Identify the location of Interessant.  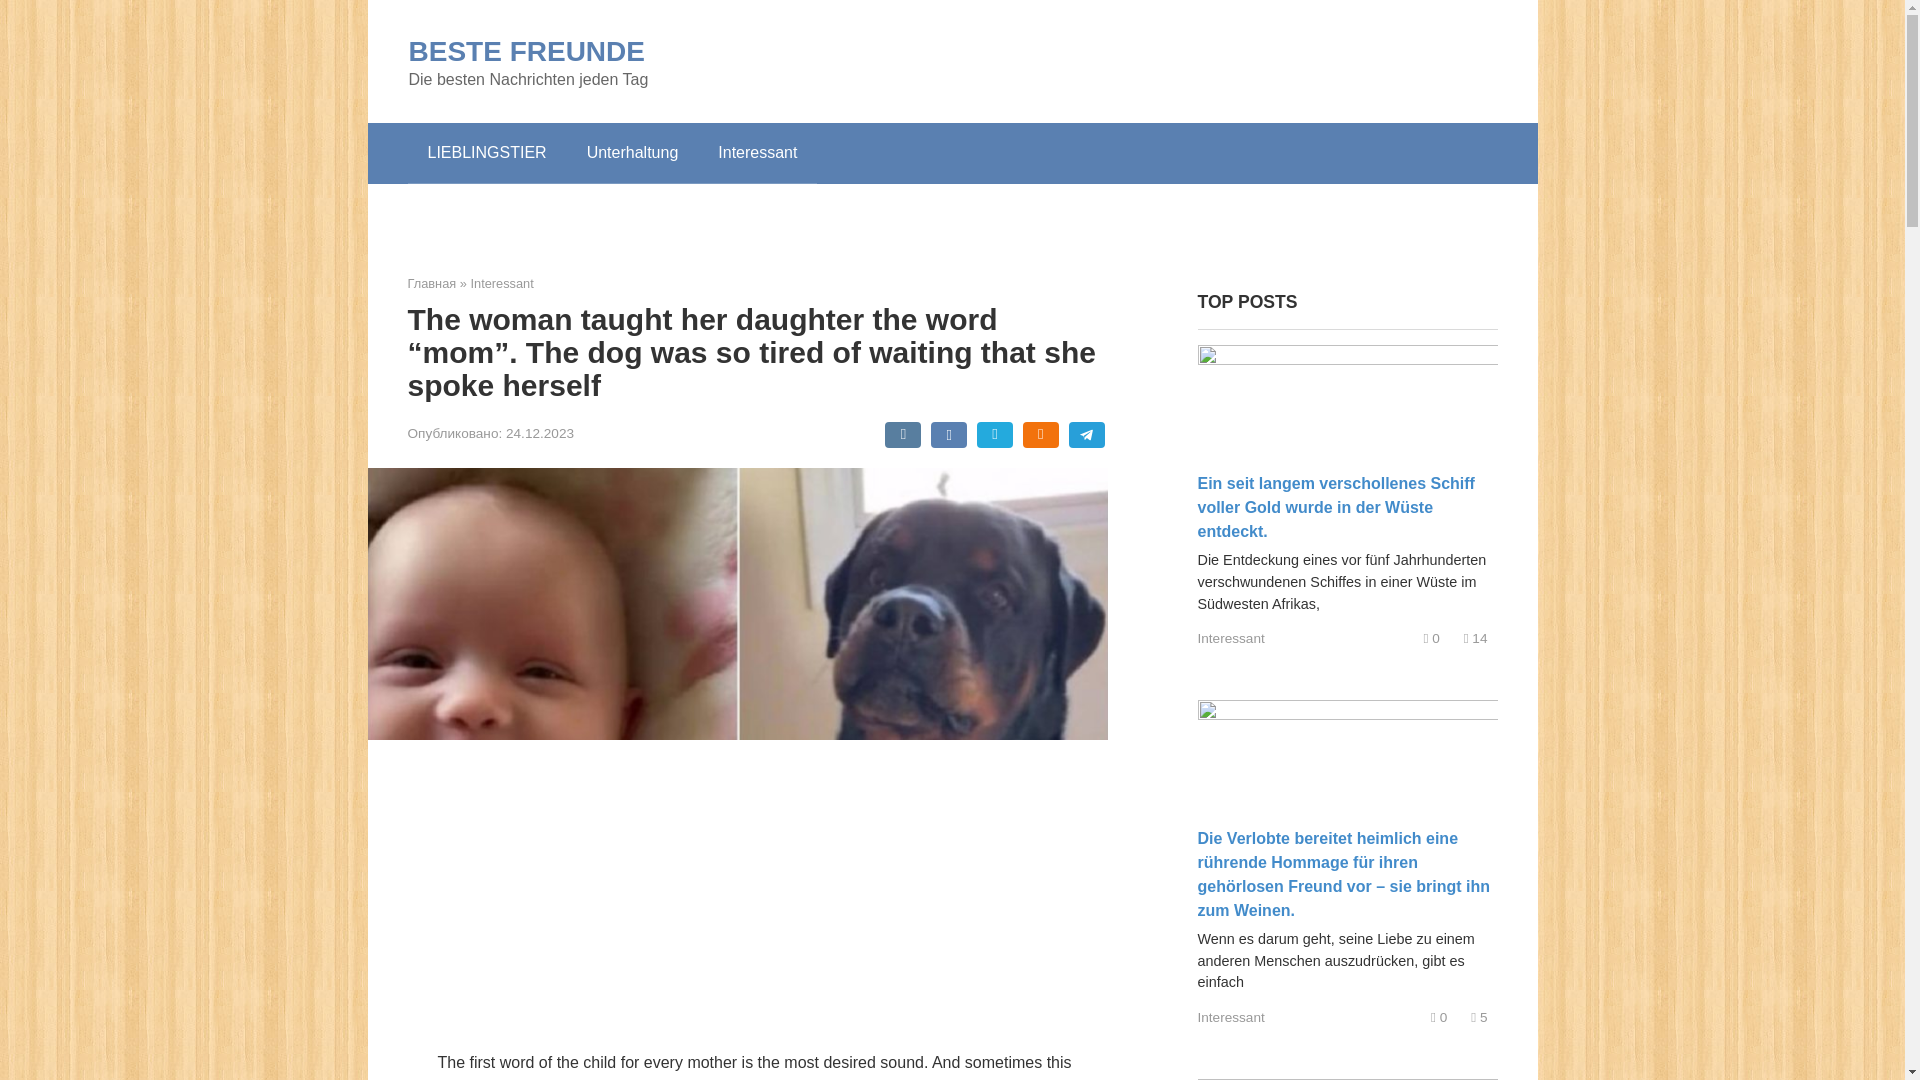
(1232, 638).